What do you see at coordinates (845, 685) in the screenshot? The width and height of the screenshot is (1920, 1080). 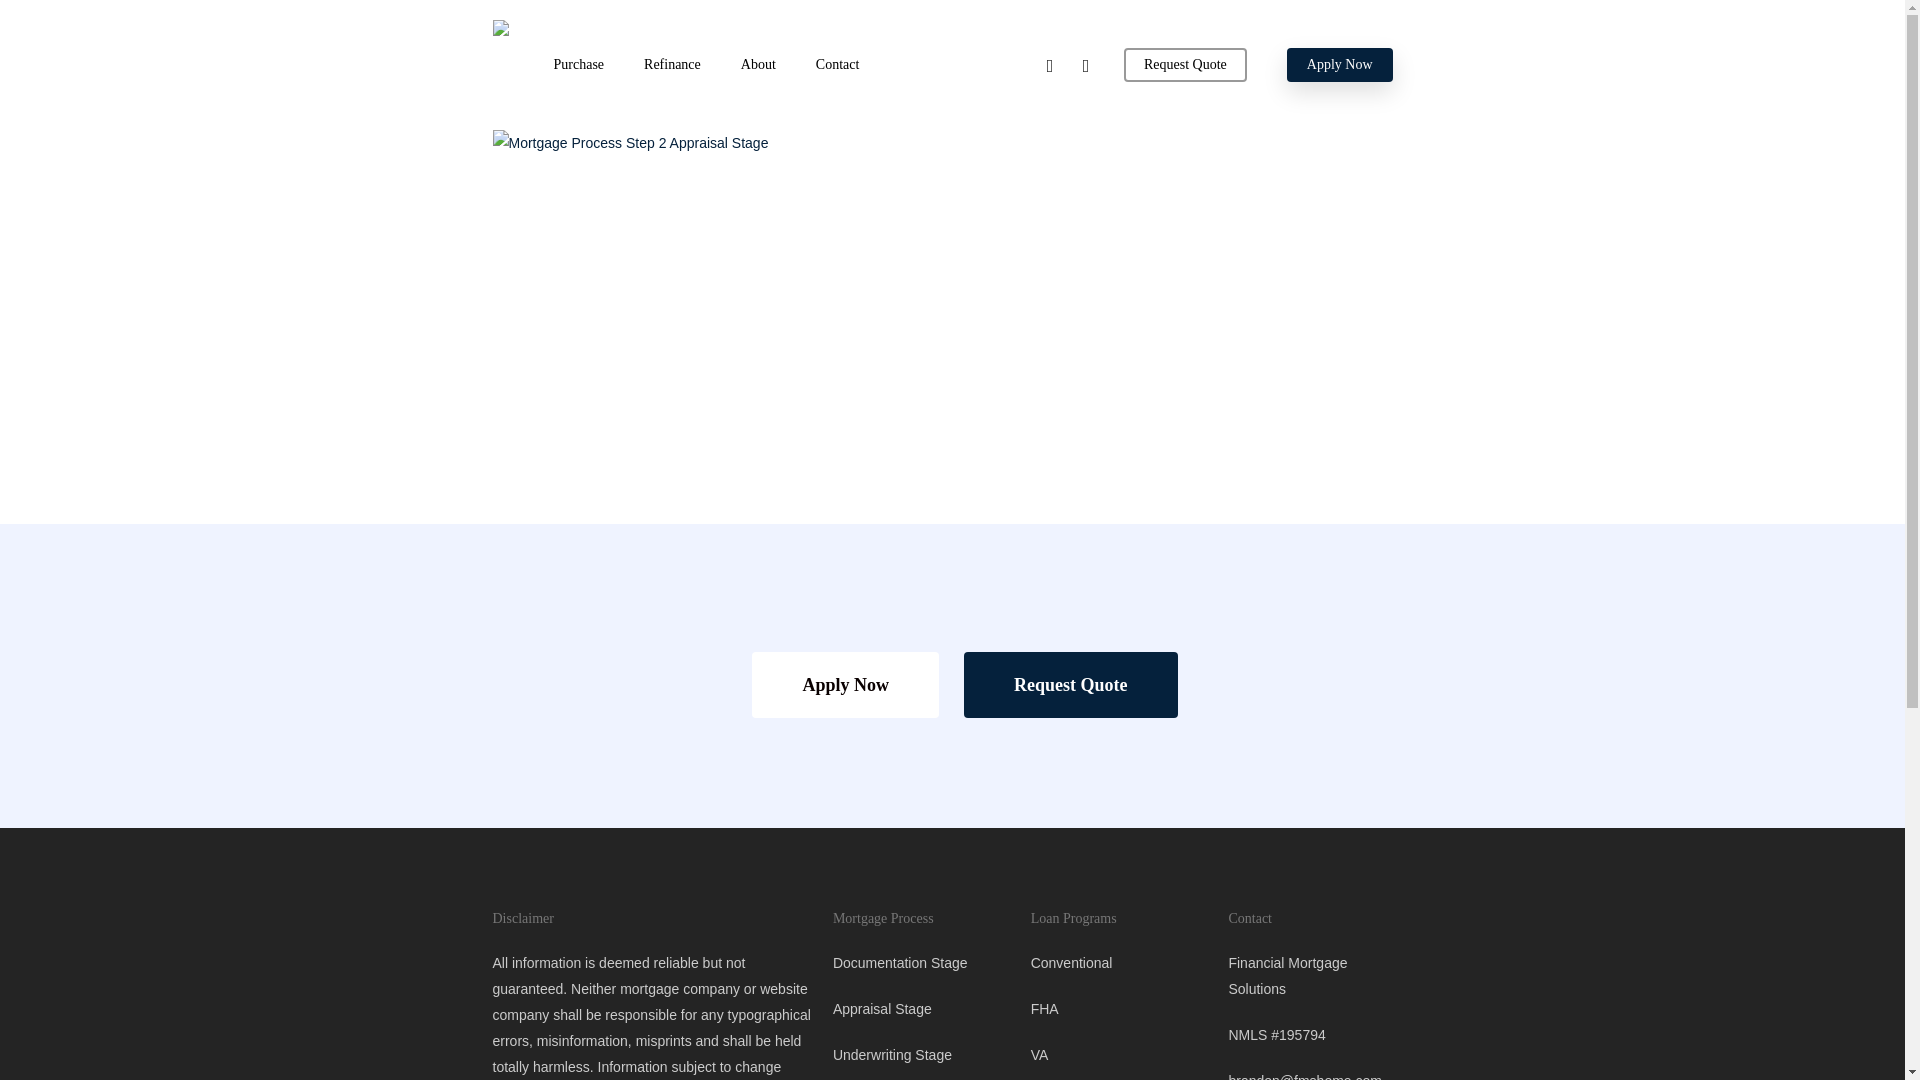 I see `Apply Now` at bounding box center [845, 685].